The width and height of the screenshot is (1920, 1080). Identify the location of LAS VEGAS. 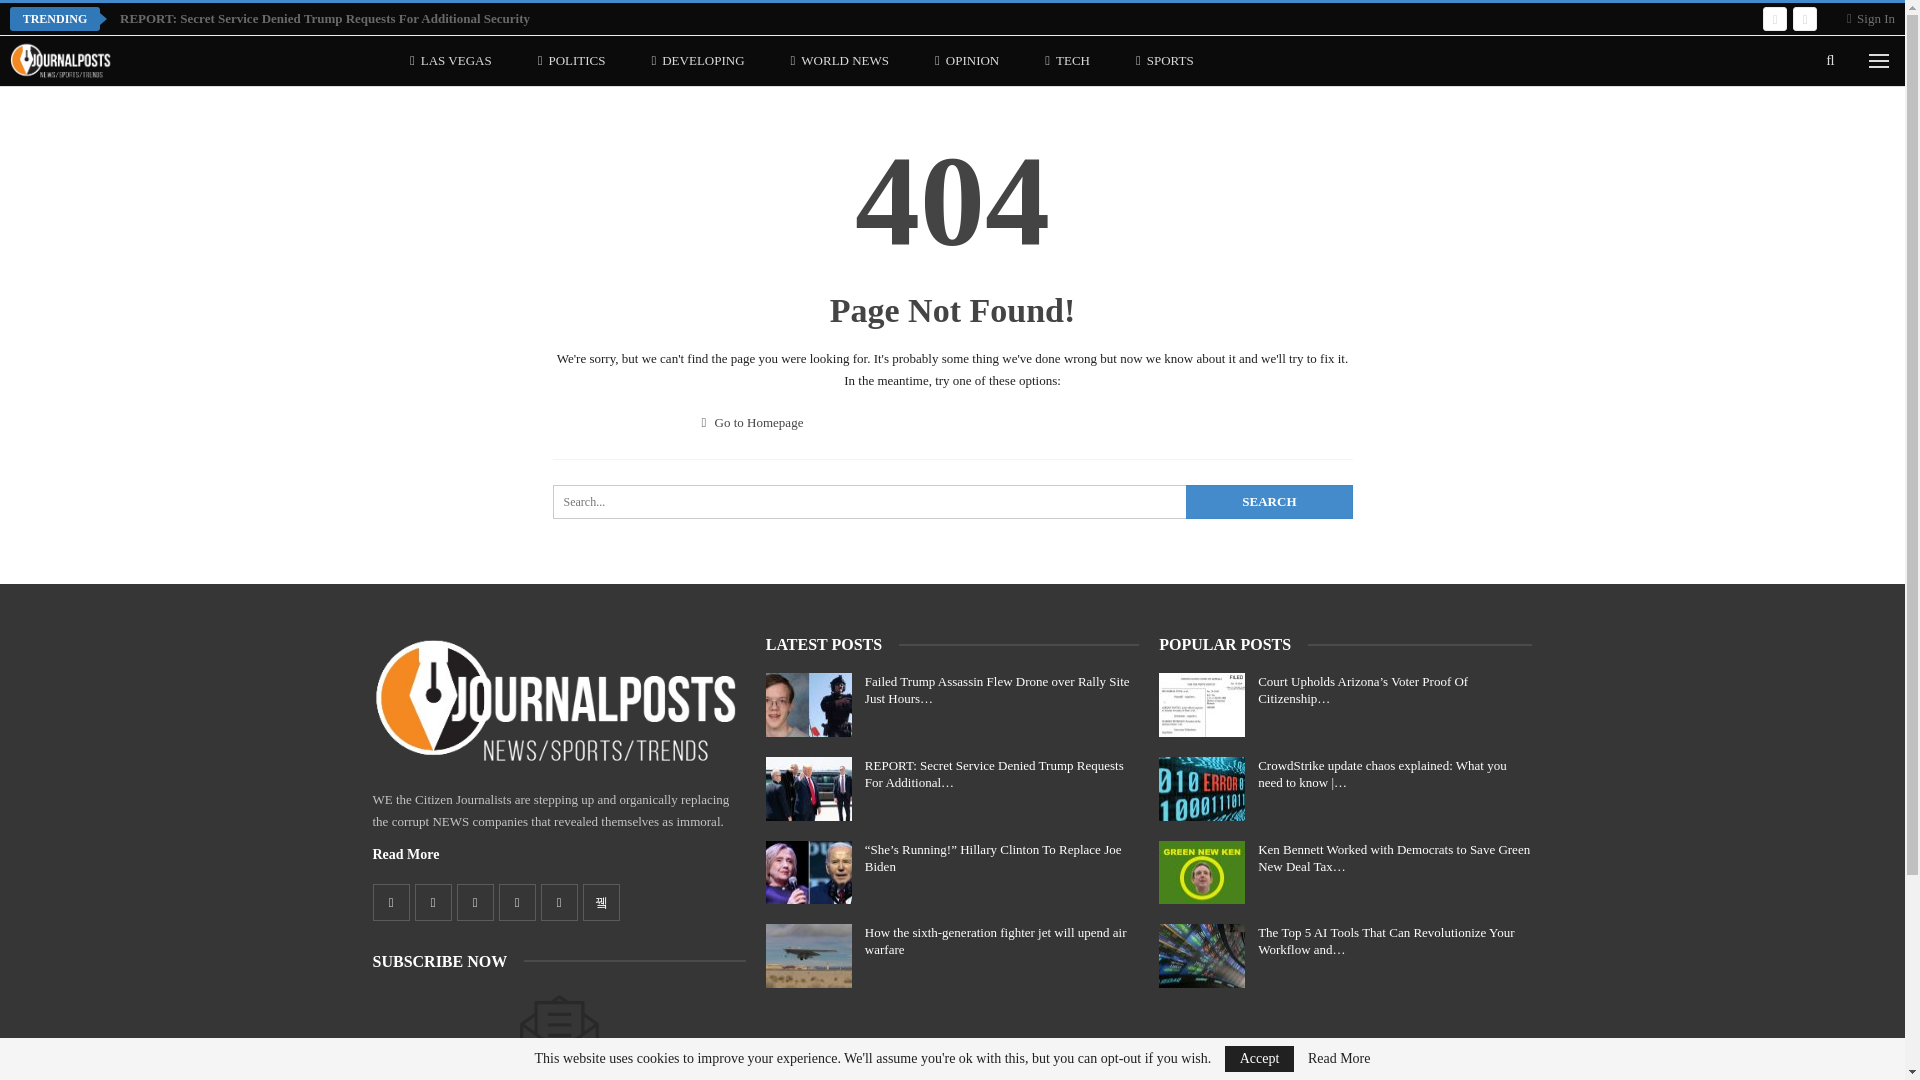
(450, 60).